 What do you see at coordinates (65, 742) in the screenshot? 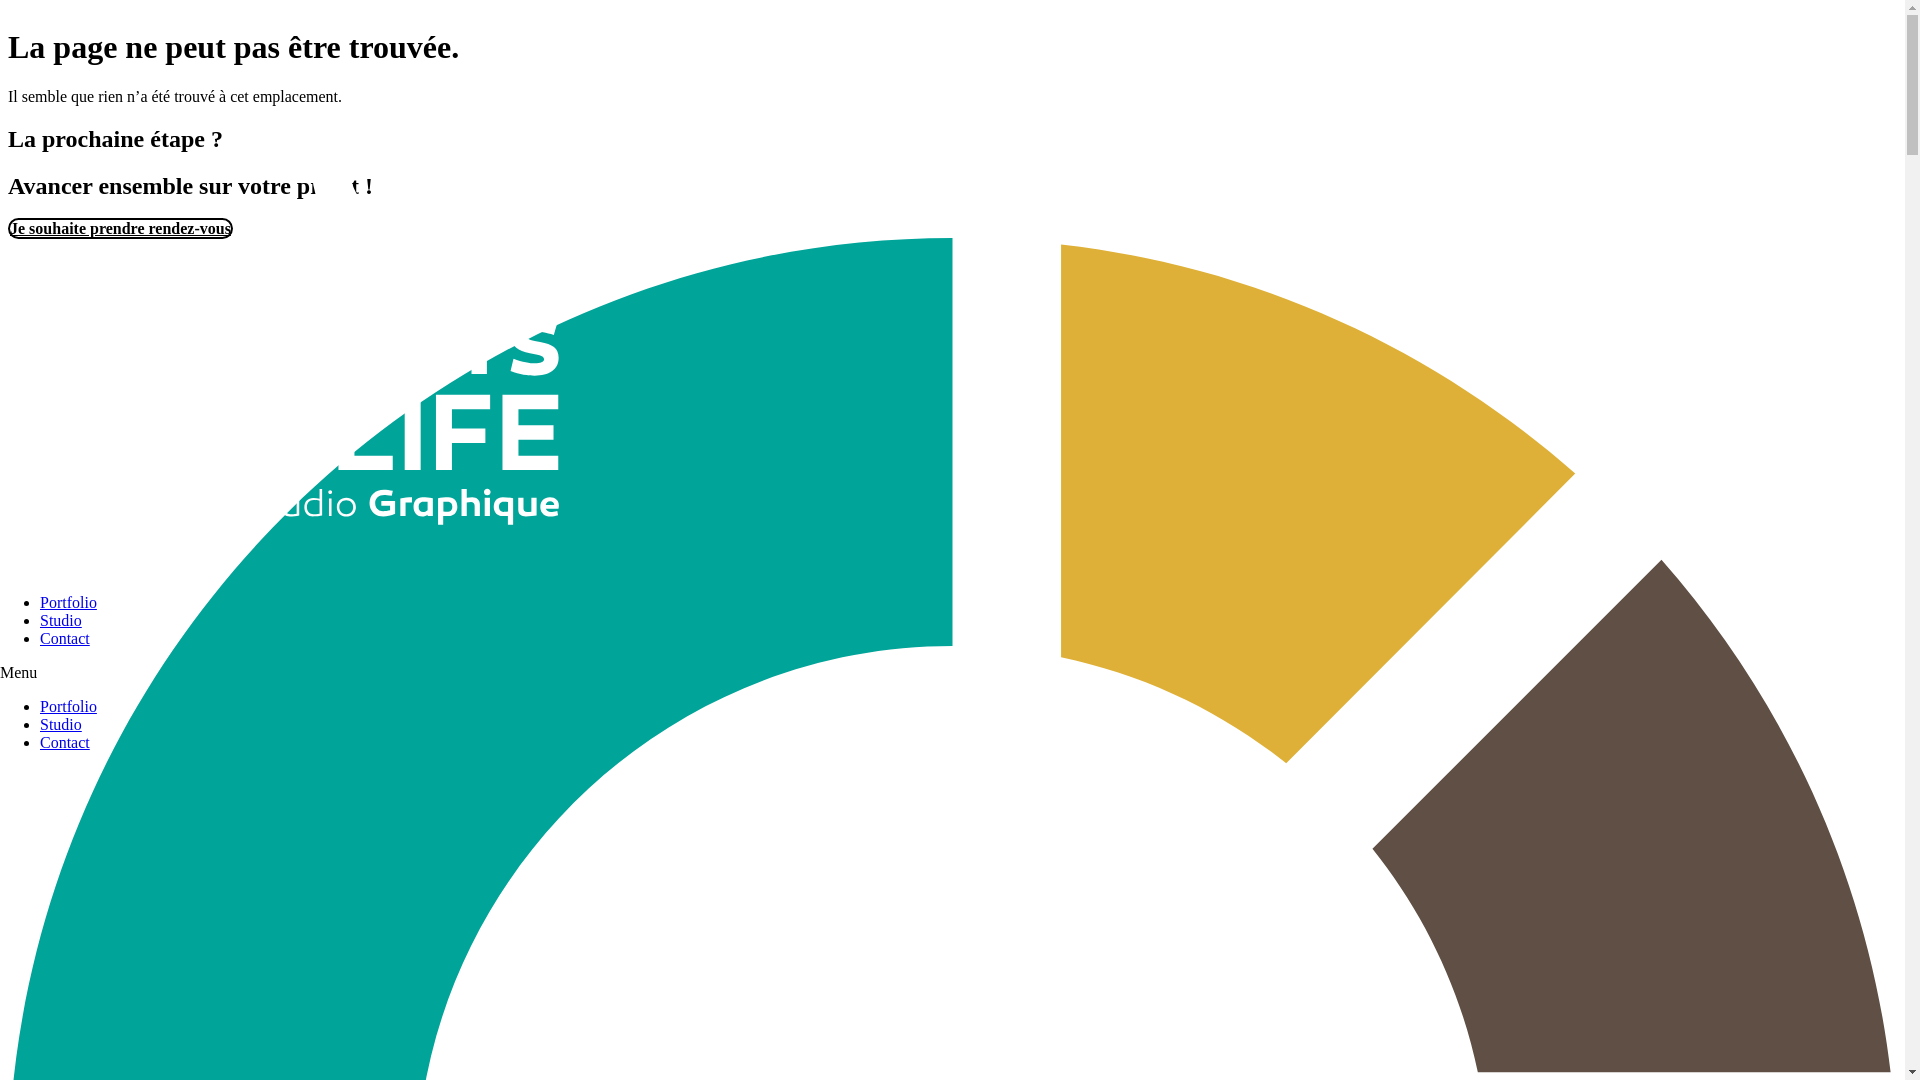
I see `Contact` at bounding box center [65, 742].